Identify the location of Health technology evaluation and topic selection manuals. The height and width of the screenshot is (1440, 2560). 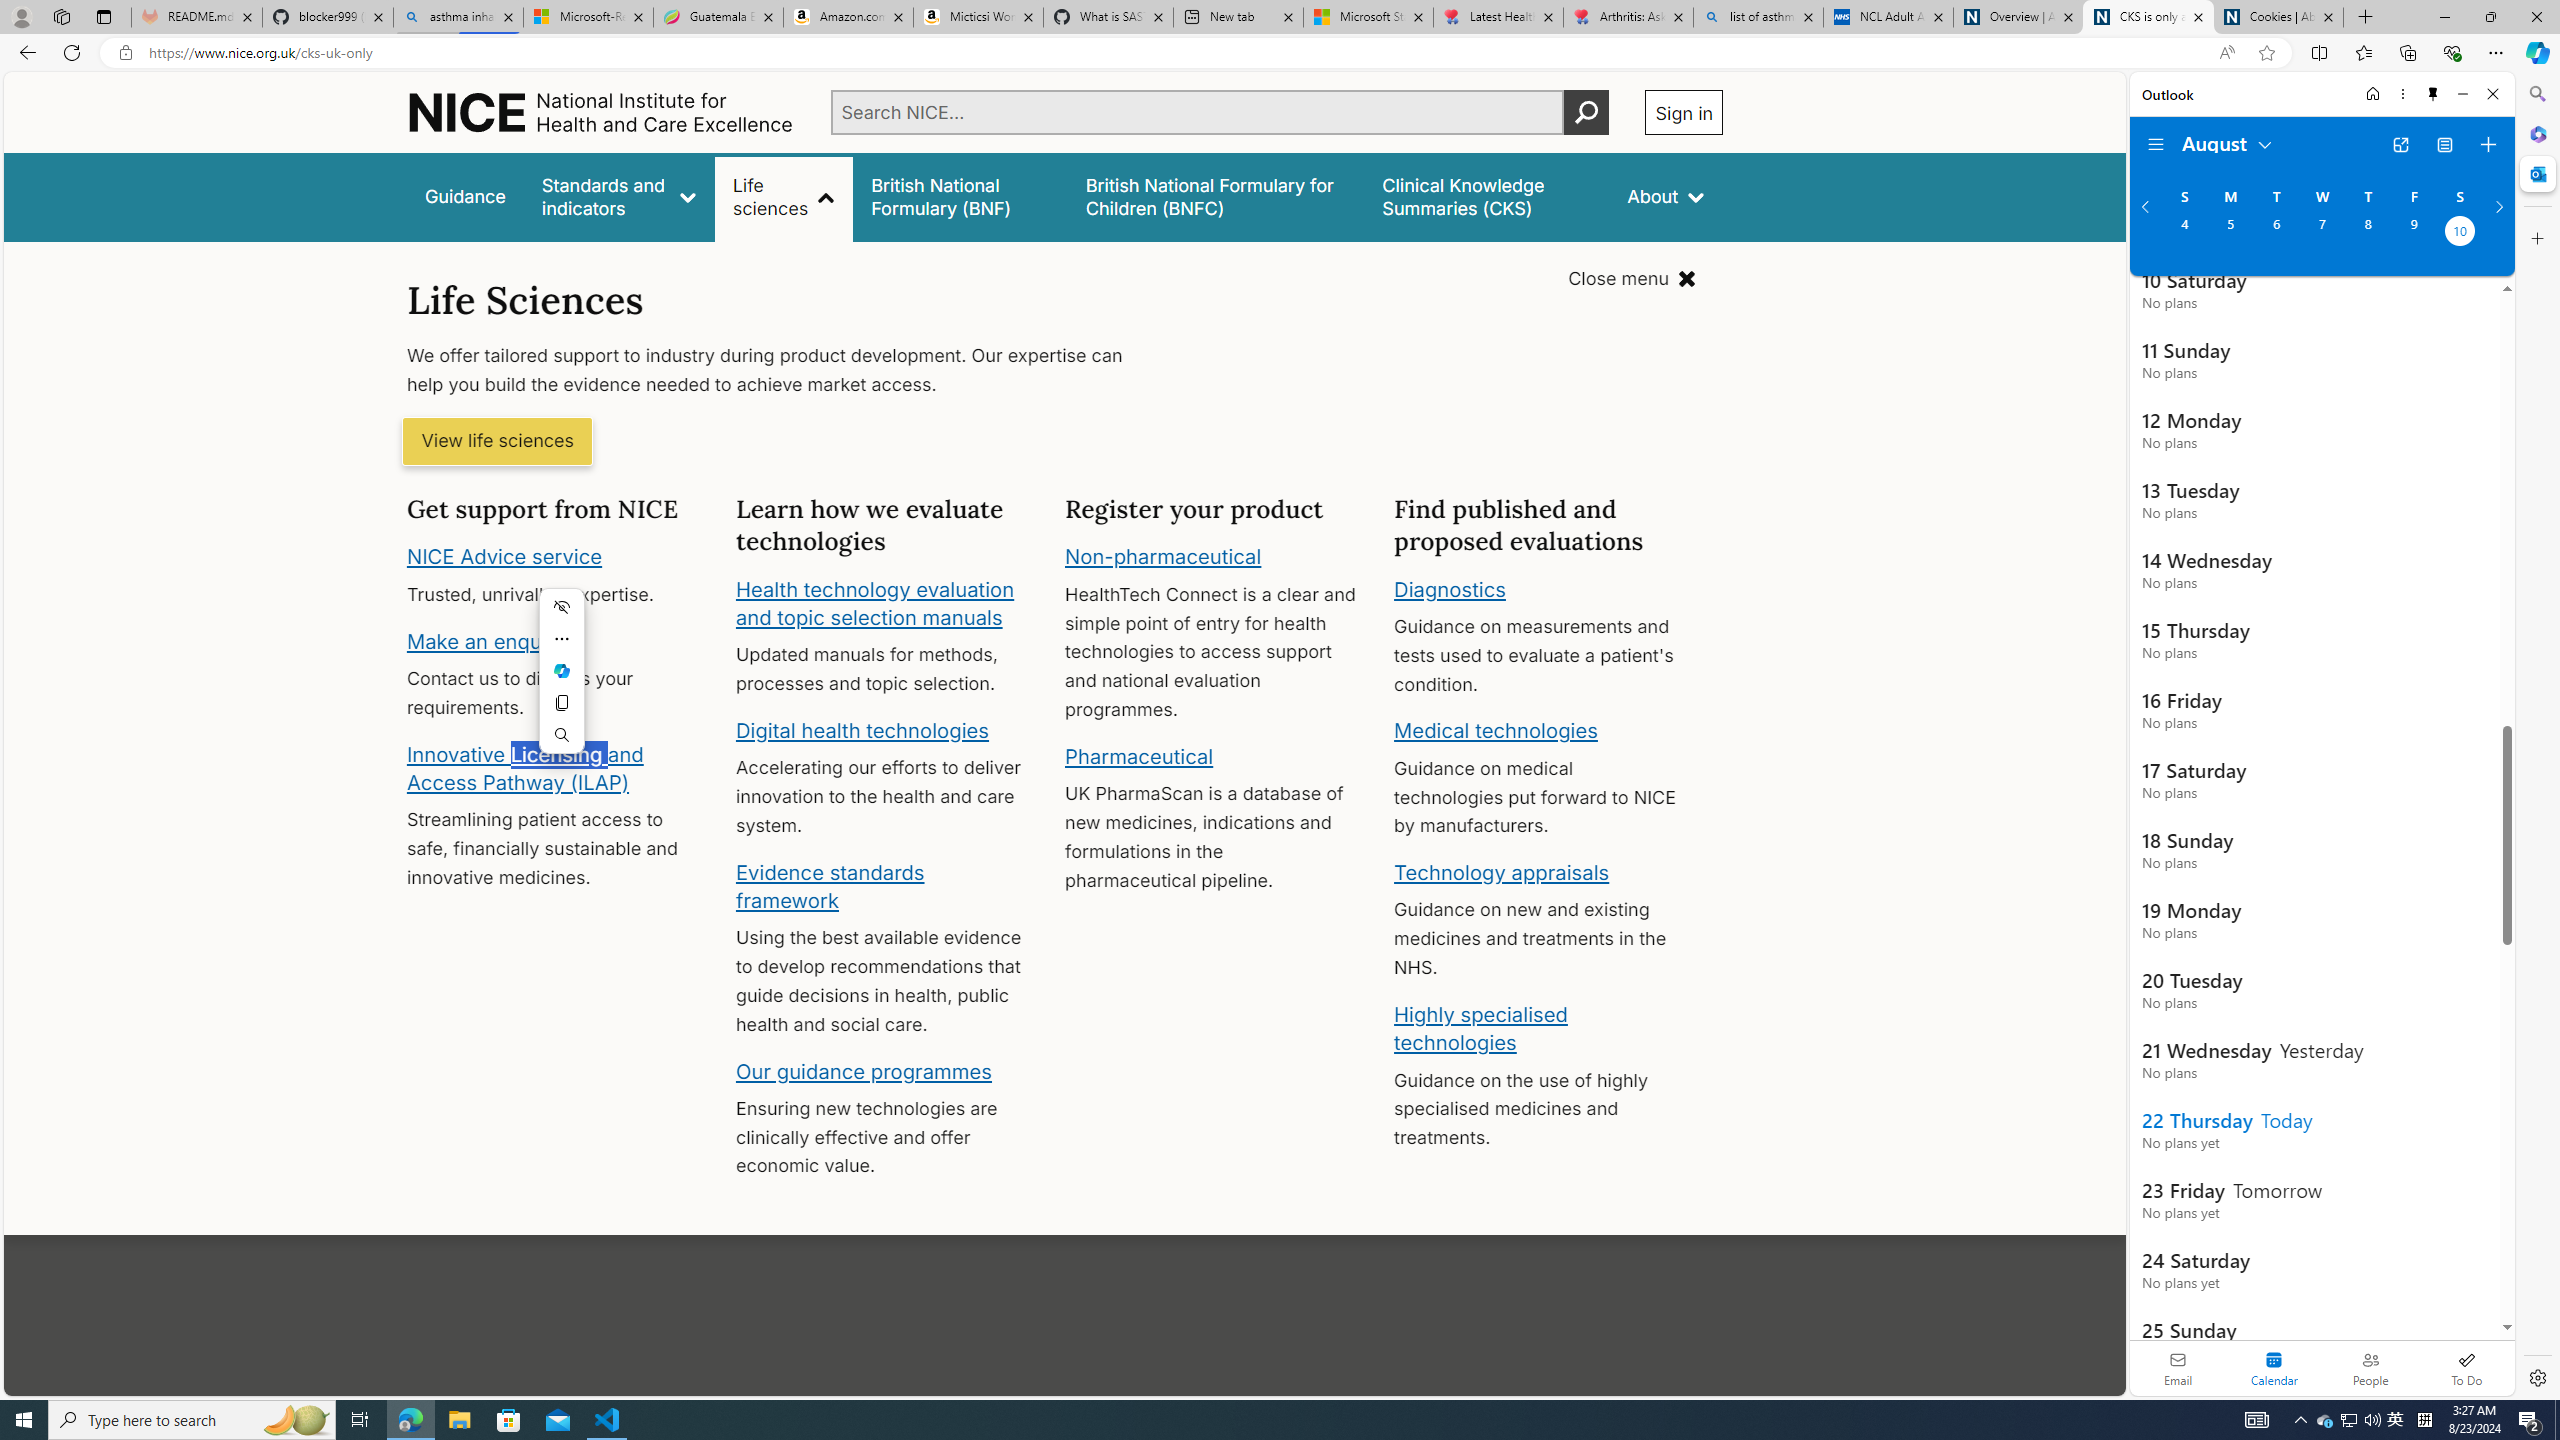
(874, 603).